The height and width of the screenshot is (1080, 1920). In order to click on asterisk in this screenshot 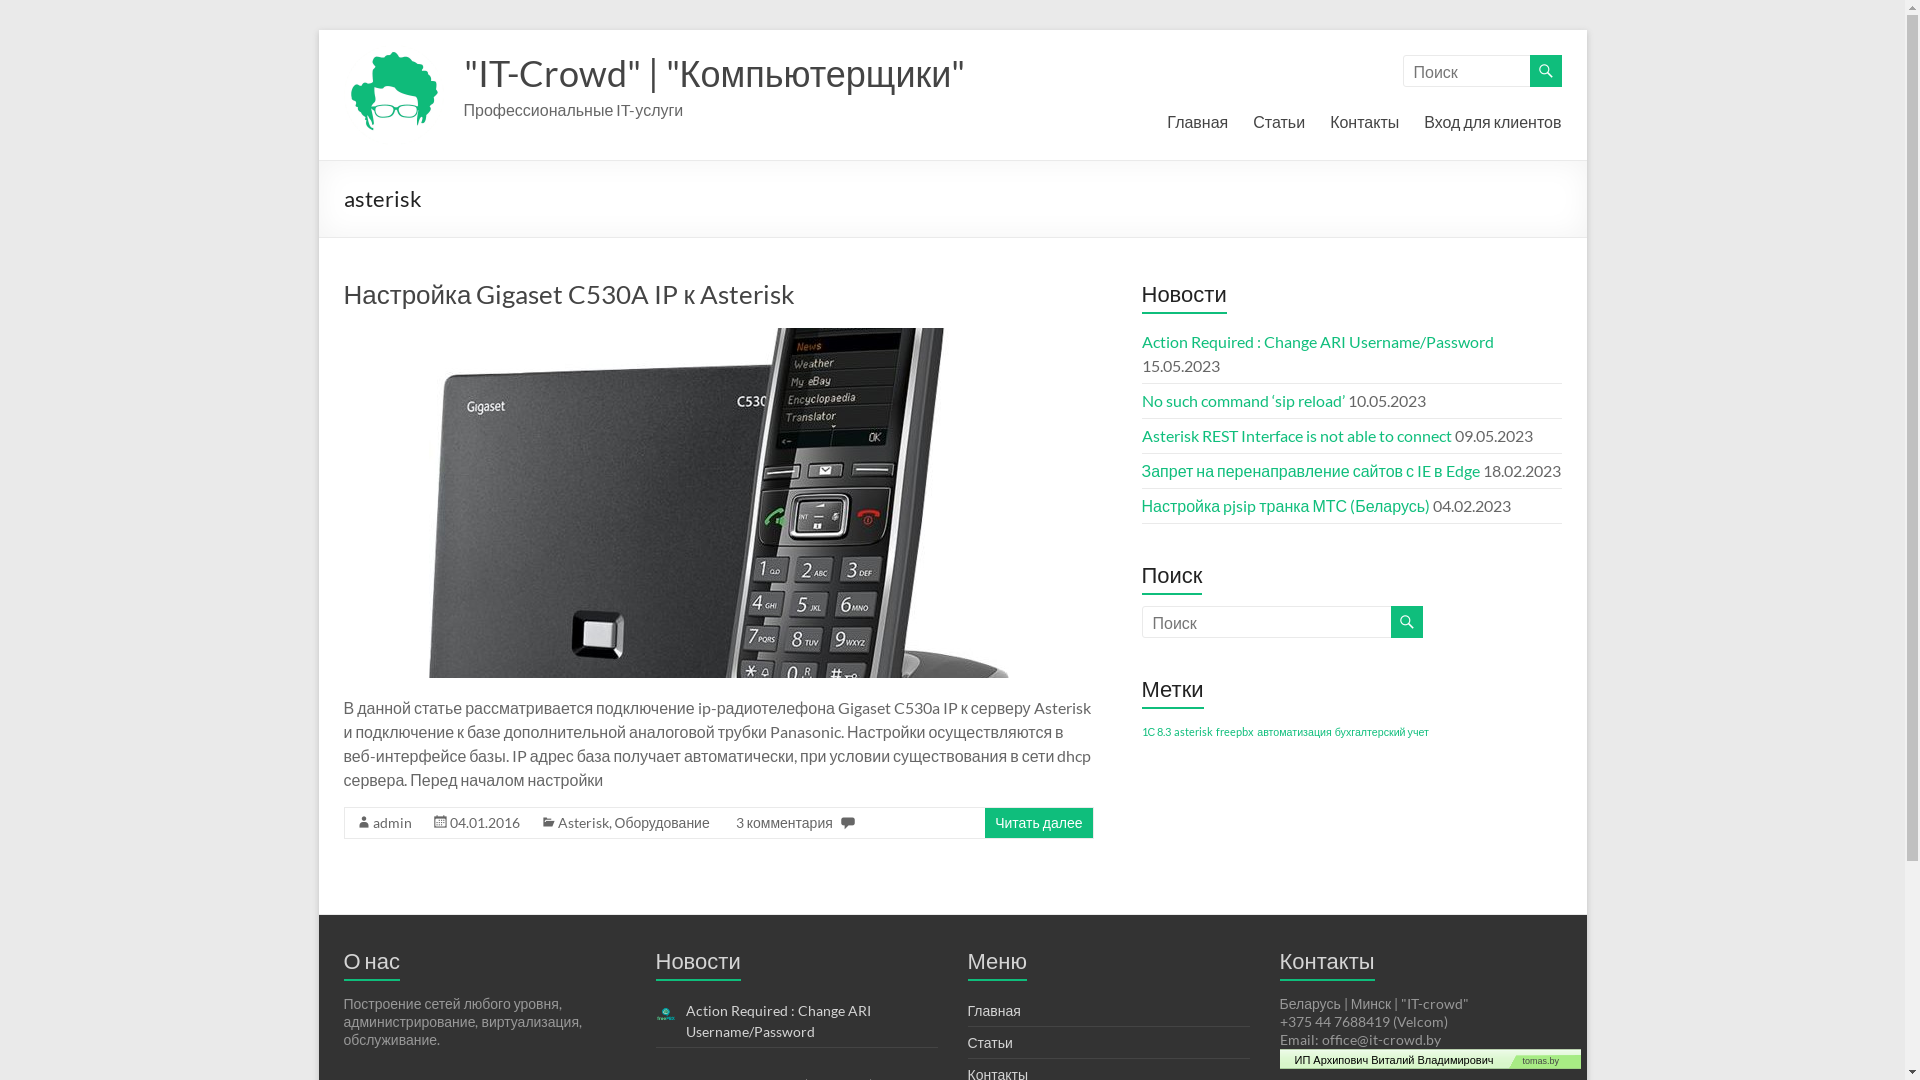, I will do `click(1194, 732)`.